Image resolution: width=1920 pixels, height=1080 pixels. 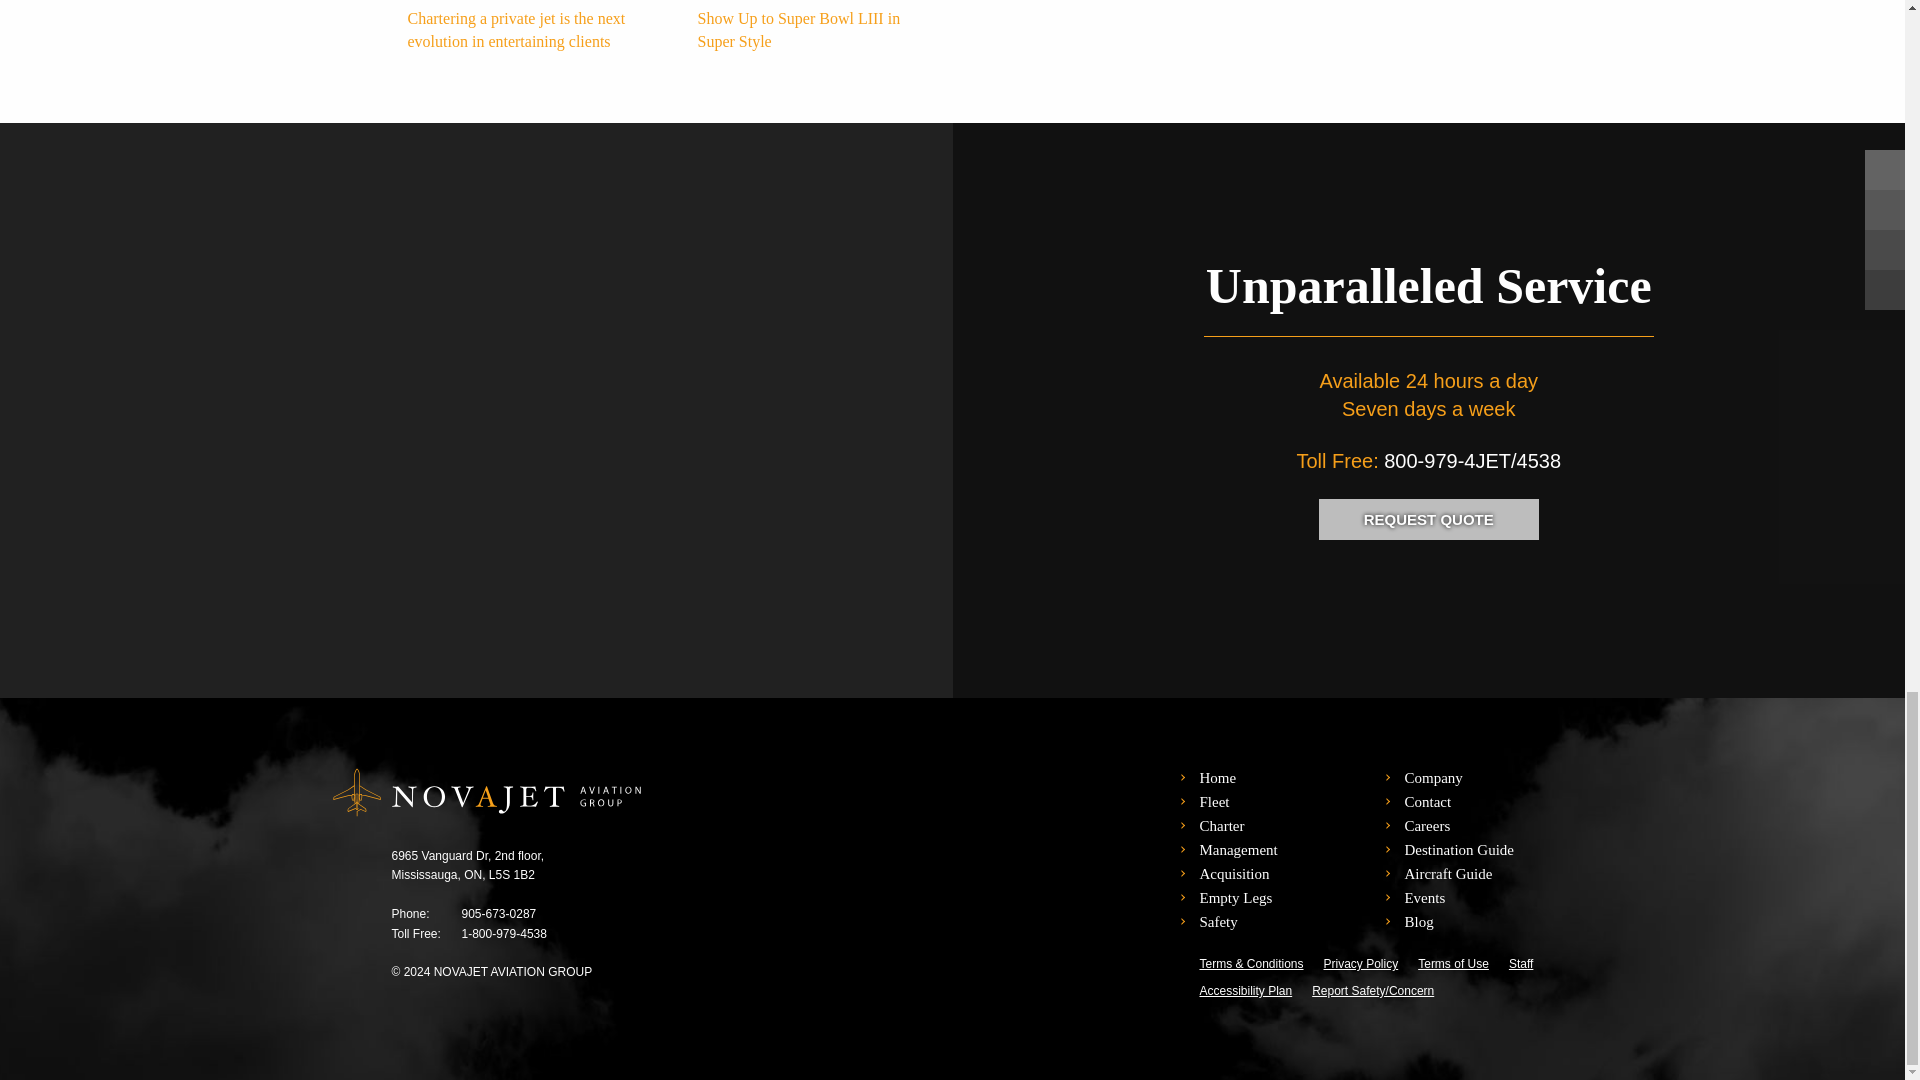 What do you see at coordinates (1217, 921) in the screenshot?
I see `Safety` at bounding box center [1217, 921].